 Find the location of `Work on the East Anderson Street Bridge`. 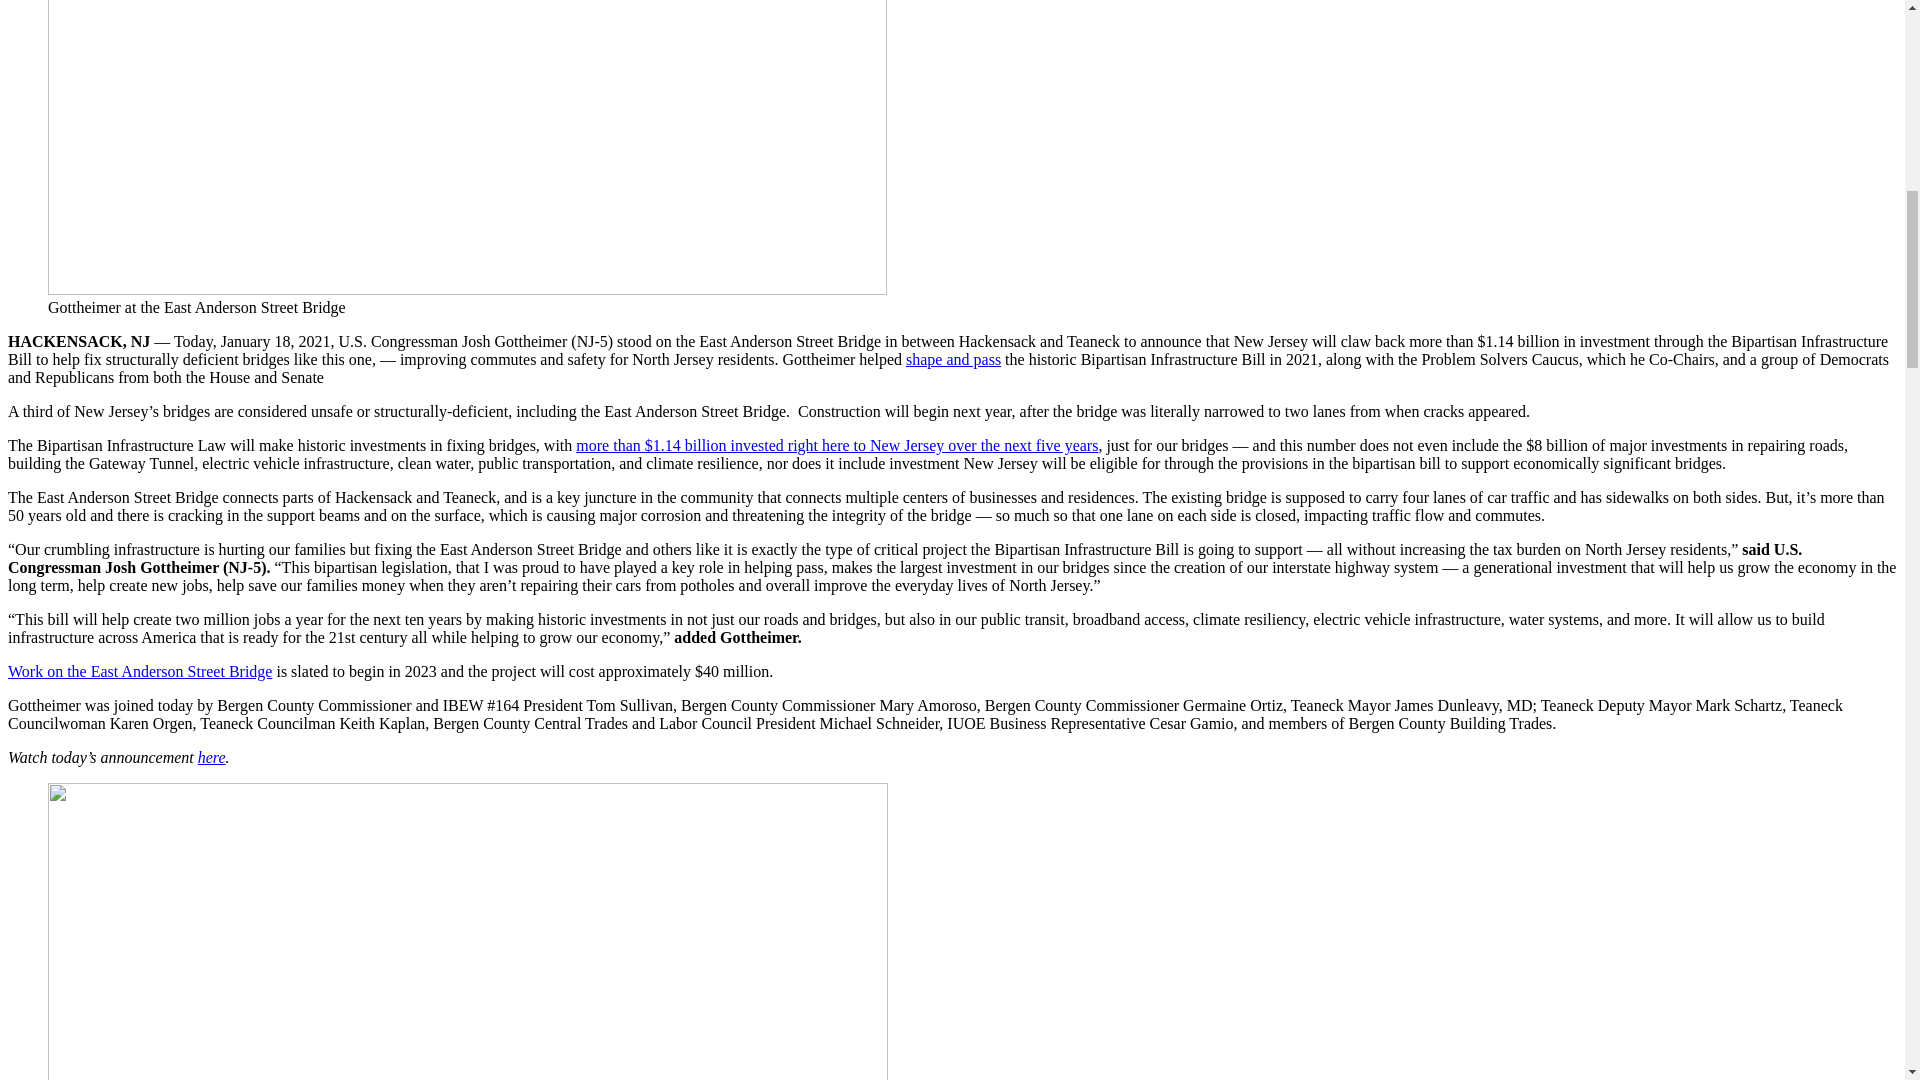

Work on the East Anderson Street Bridge is located at coordinates (140, 672).